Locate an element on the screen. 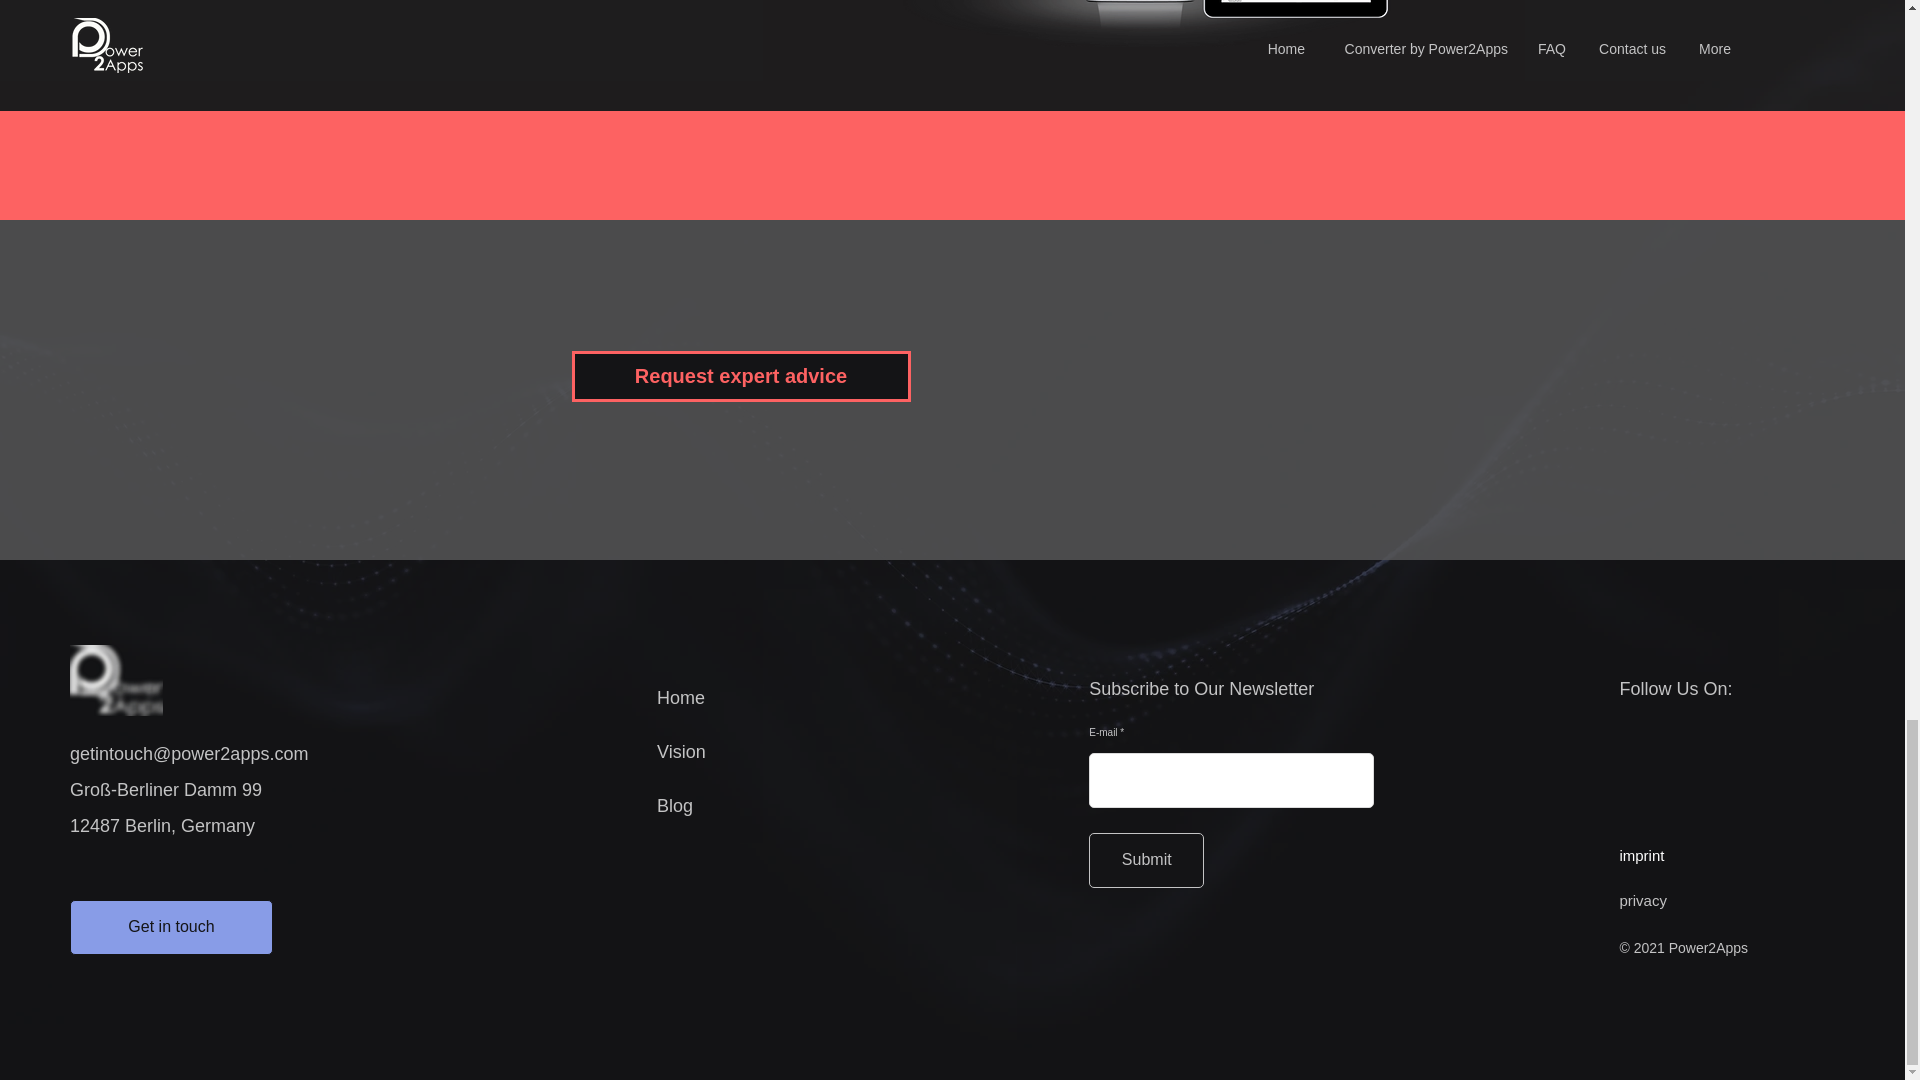 The image size is (1920, 1080). Request expert advice is located at coordinates (741, 376).